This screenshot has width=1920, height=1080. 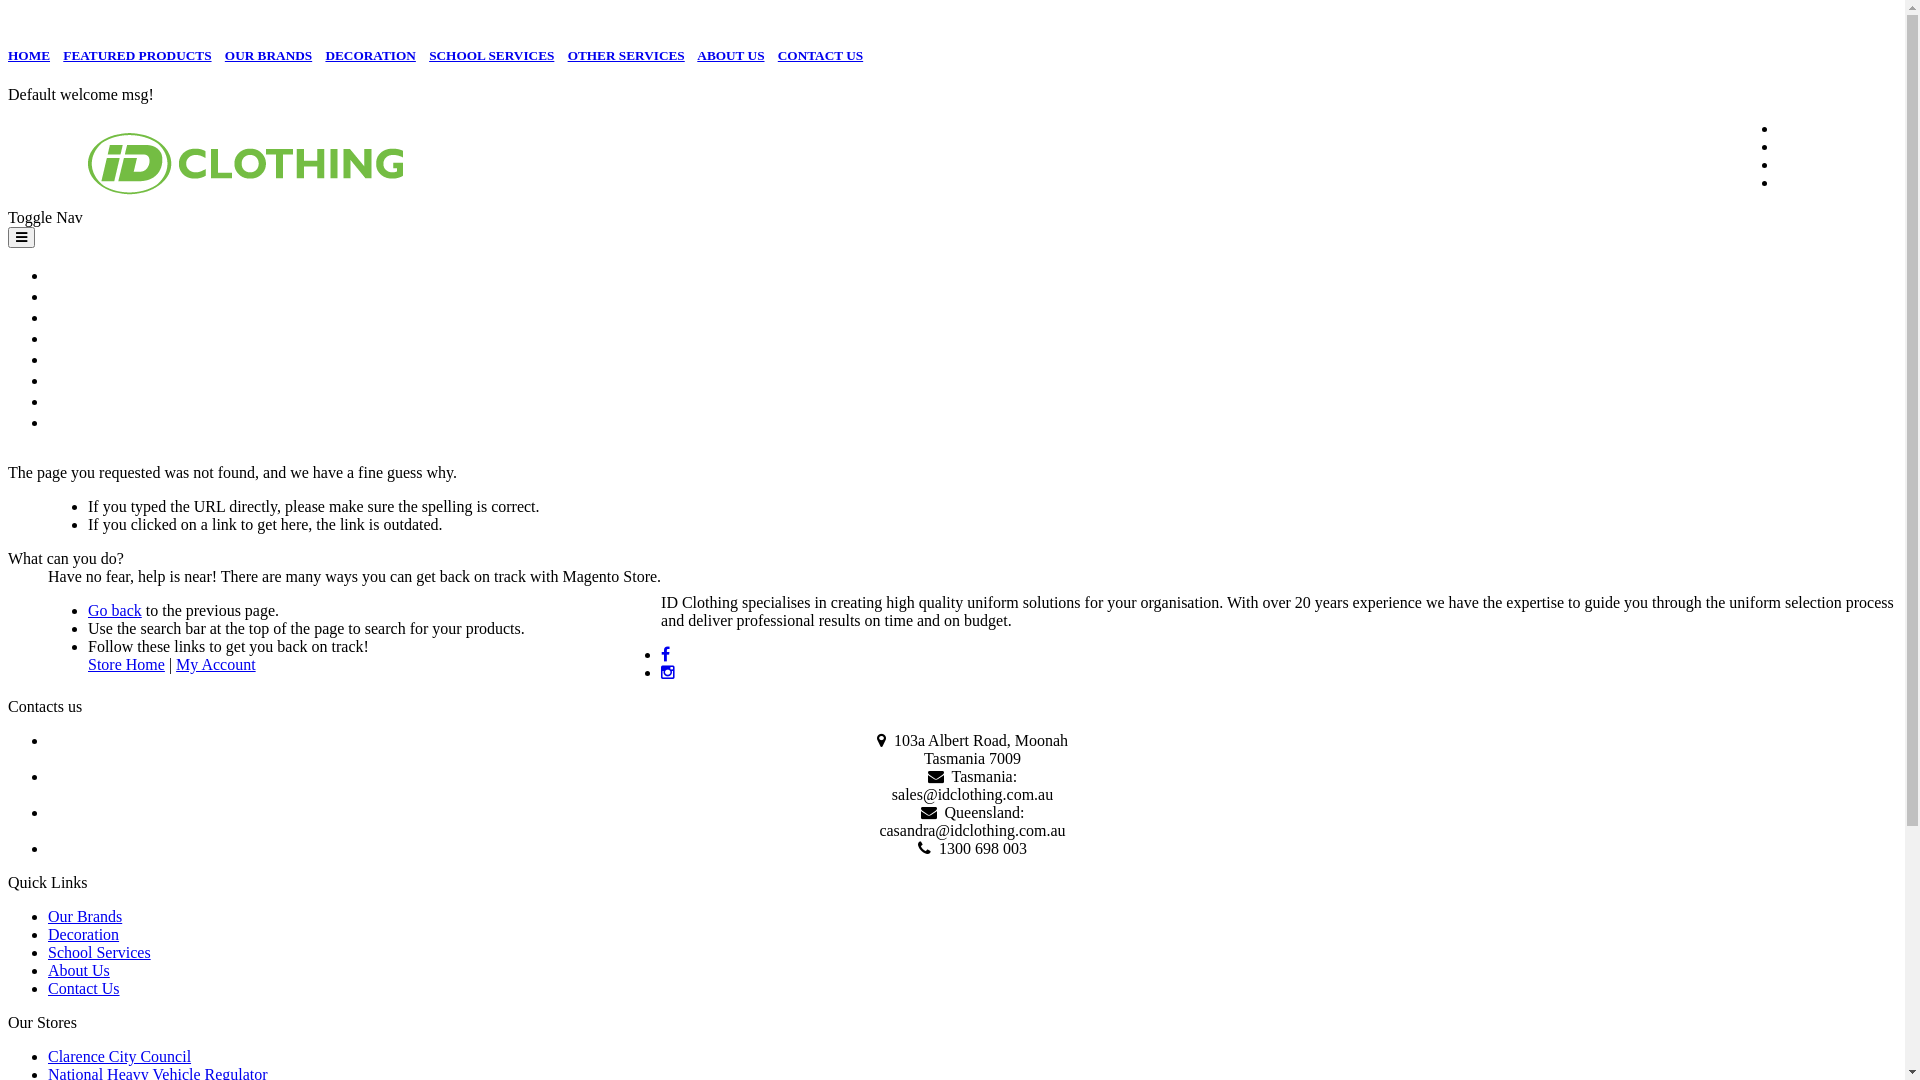 I want to click on OTHER SERVICES, so click(x=626, y=56).